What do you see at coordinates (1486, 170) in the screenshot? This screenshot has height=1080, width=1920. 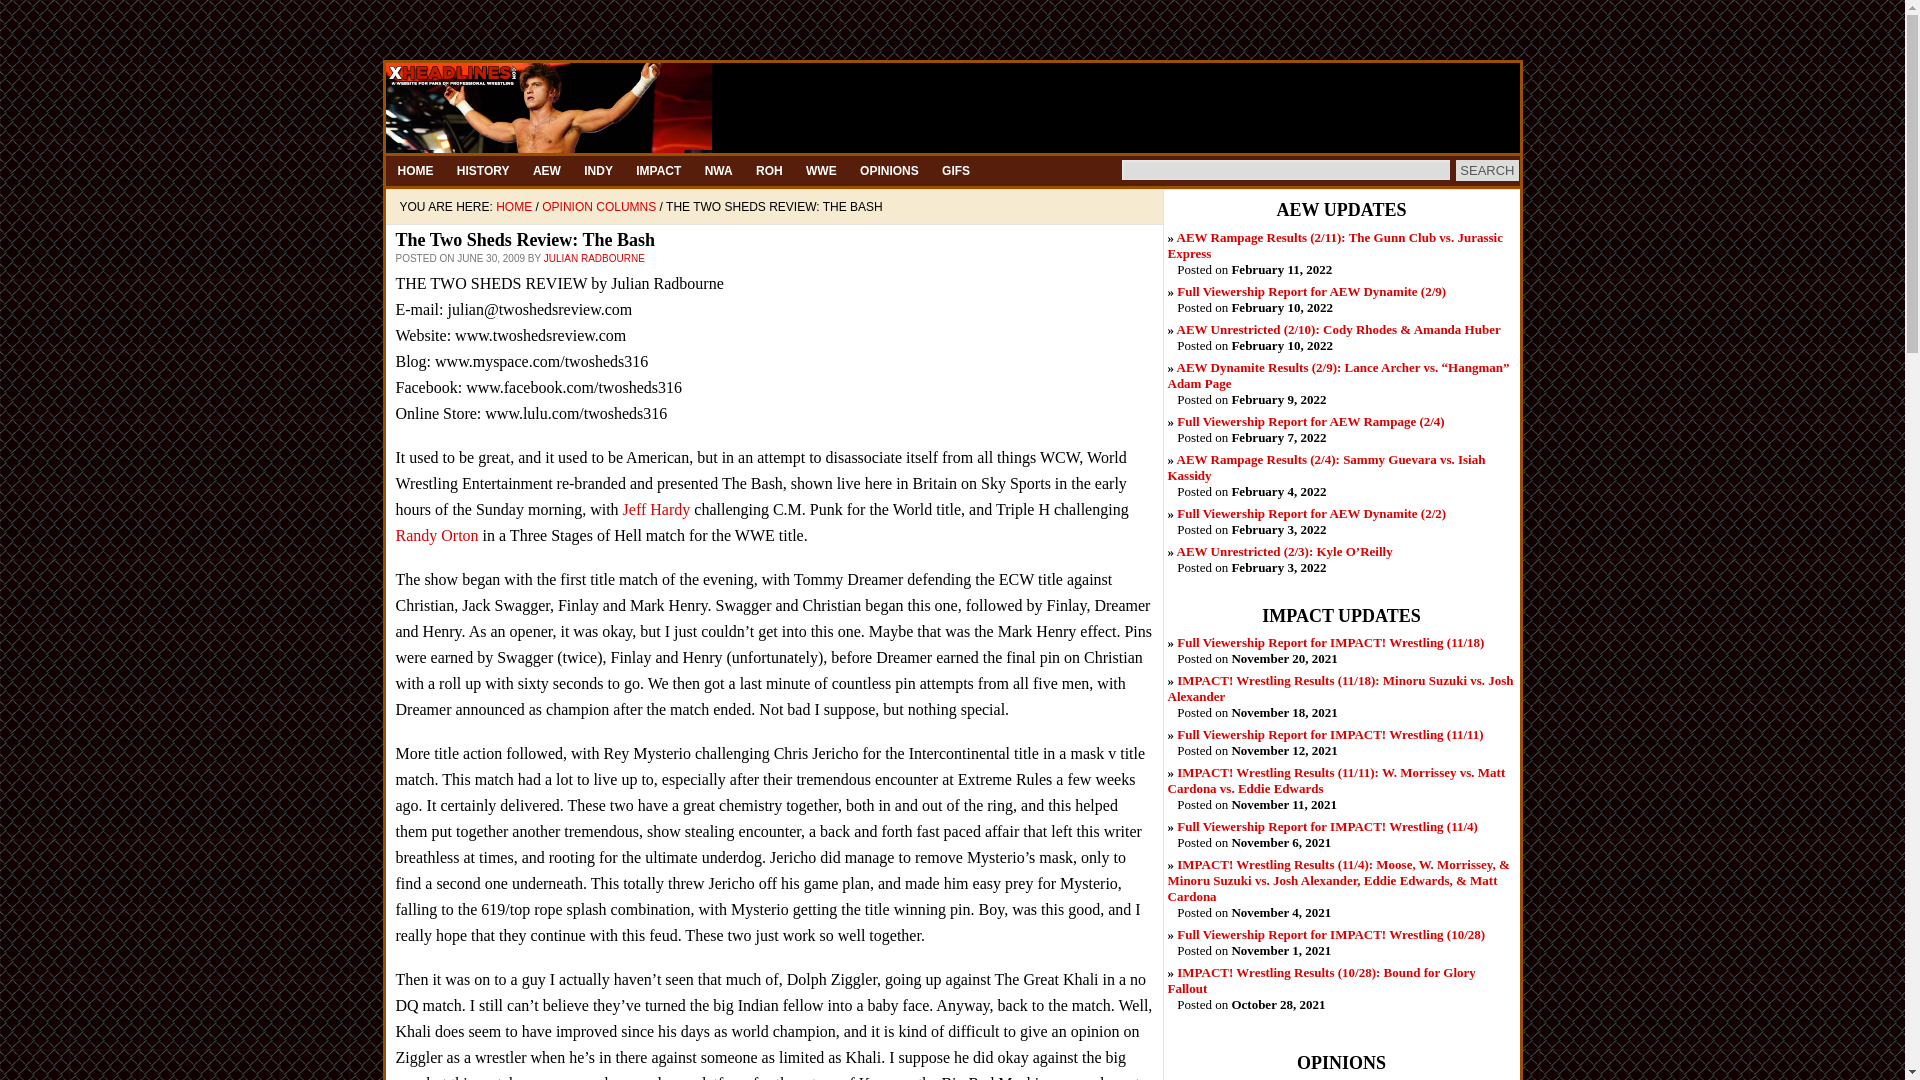 I see `Search` at bounding box center [1486, 170].